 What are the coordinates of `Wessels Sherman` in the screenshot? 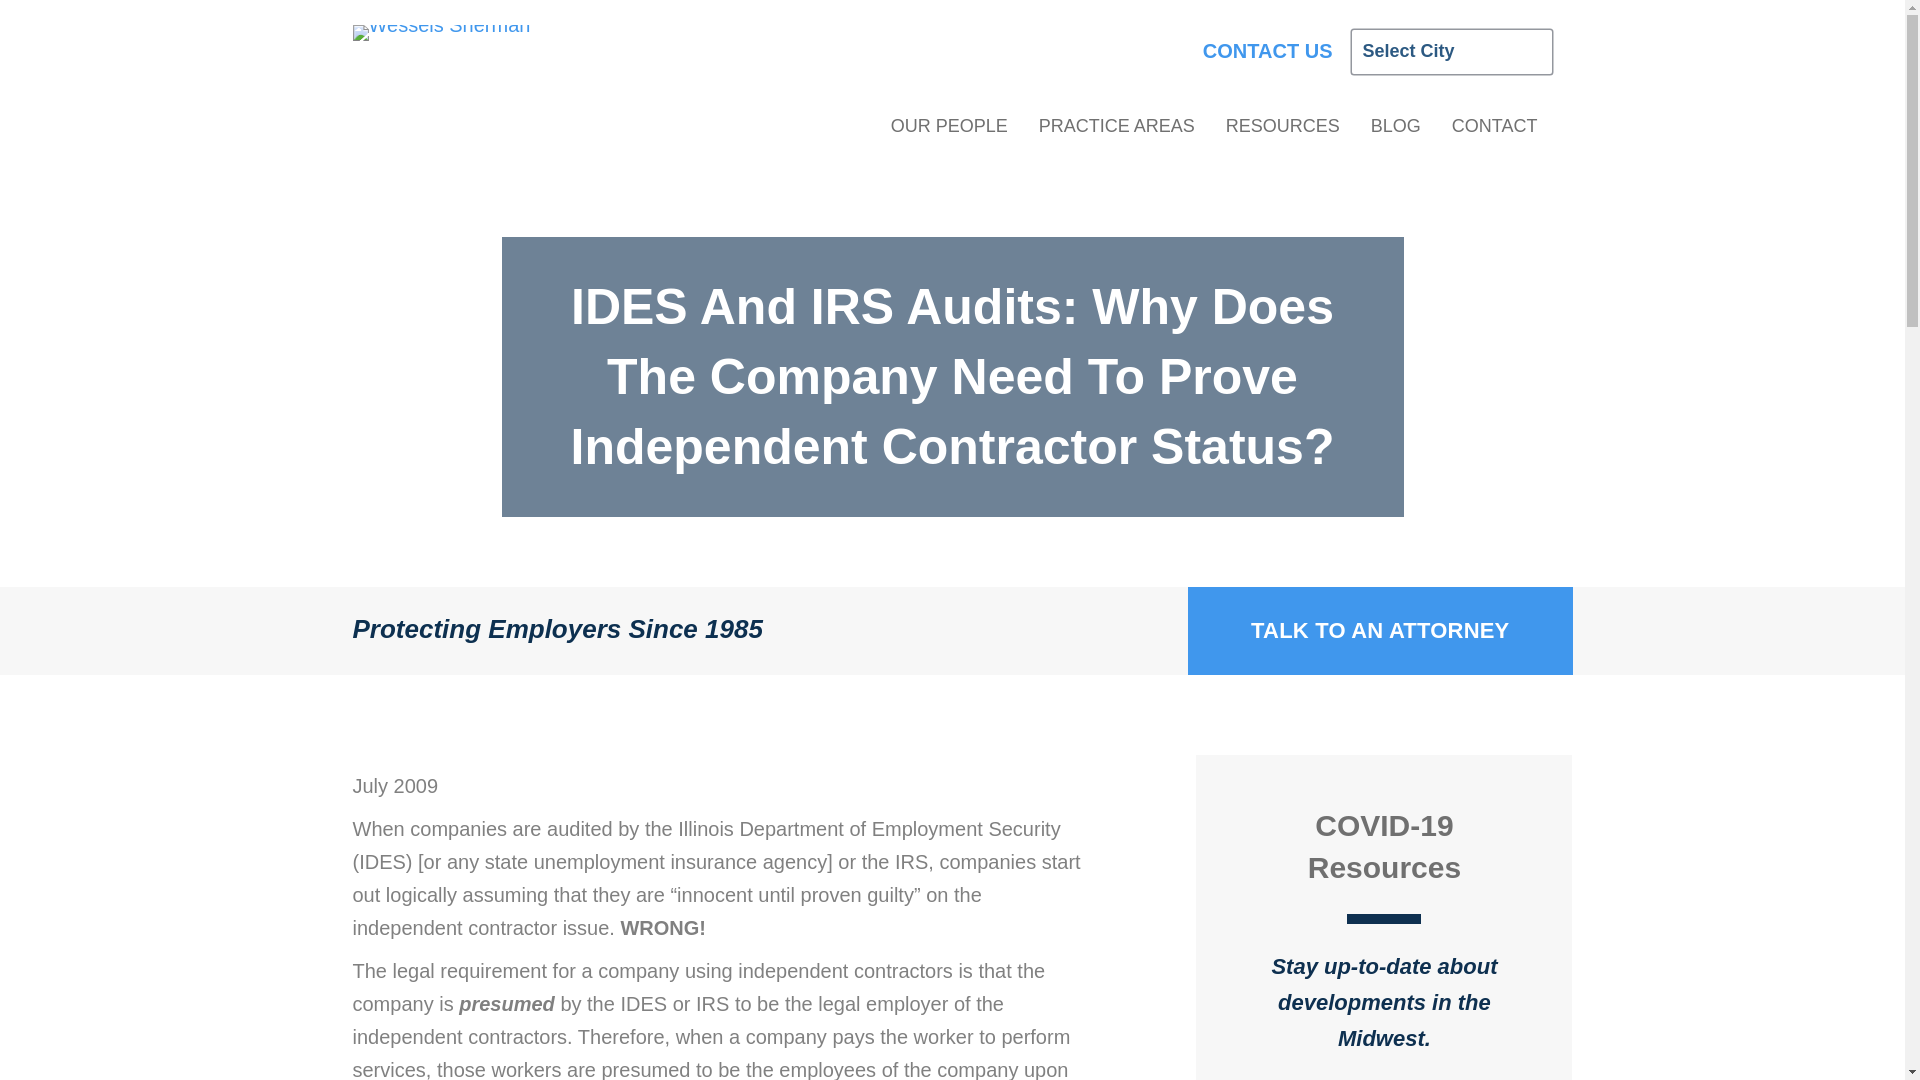 It's located at (440, 32).